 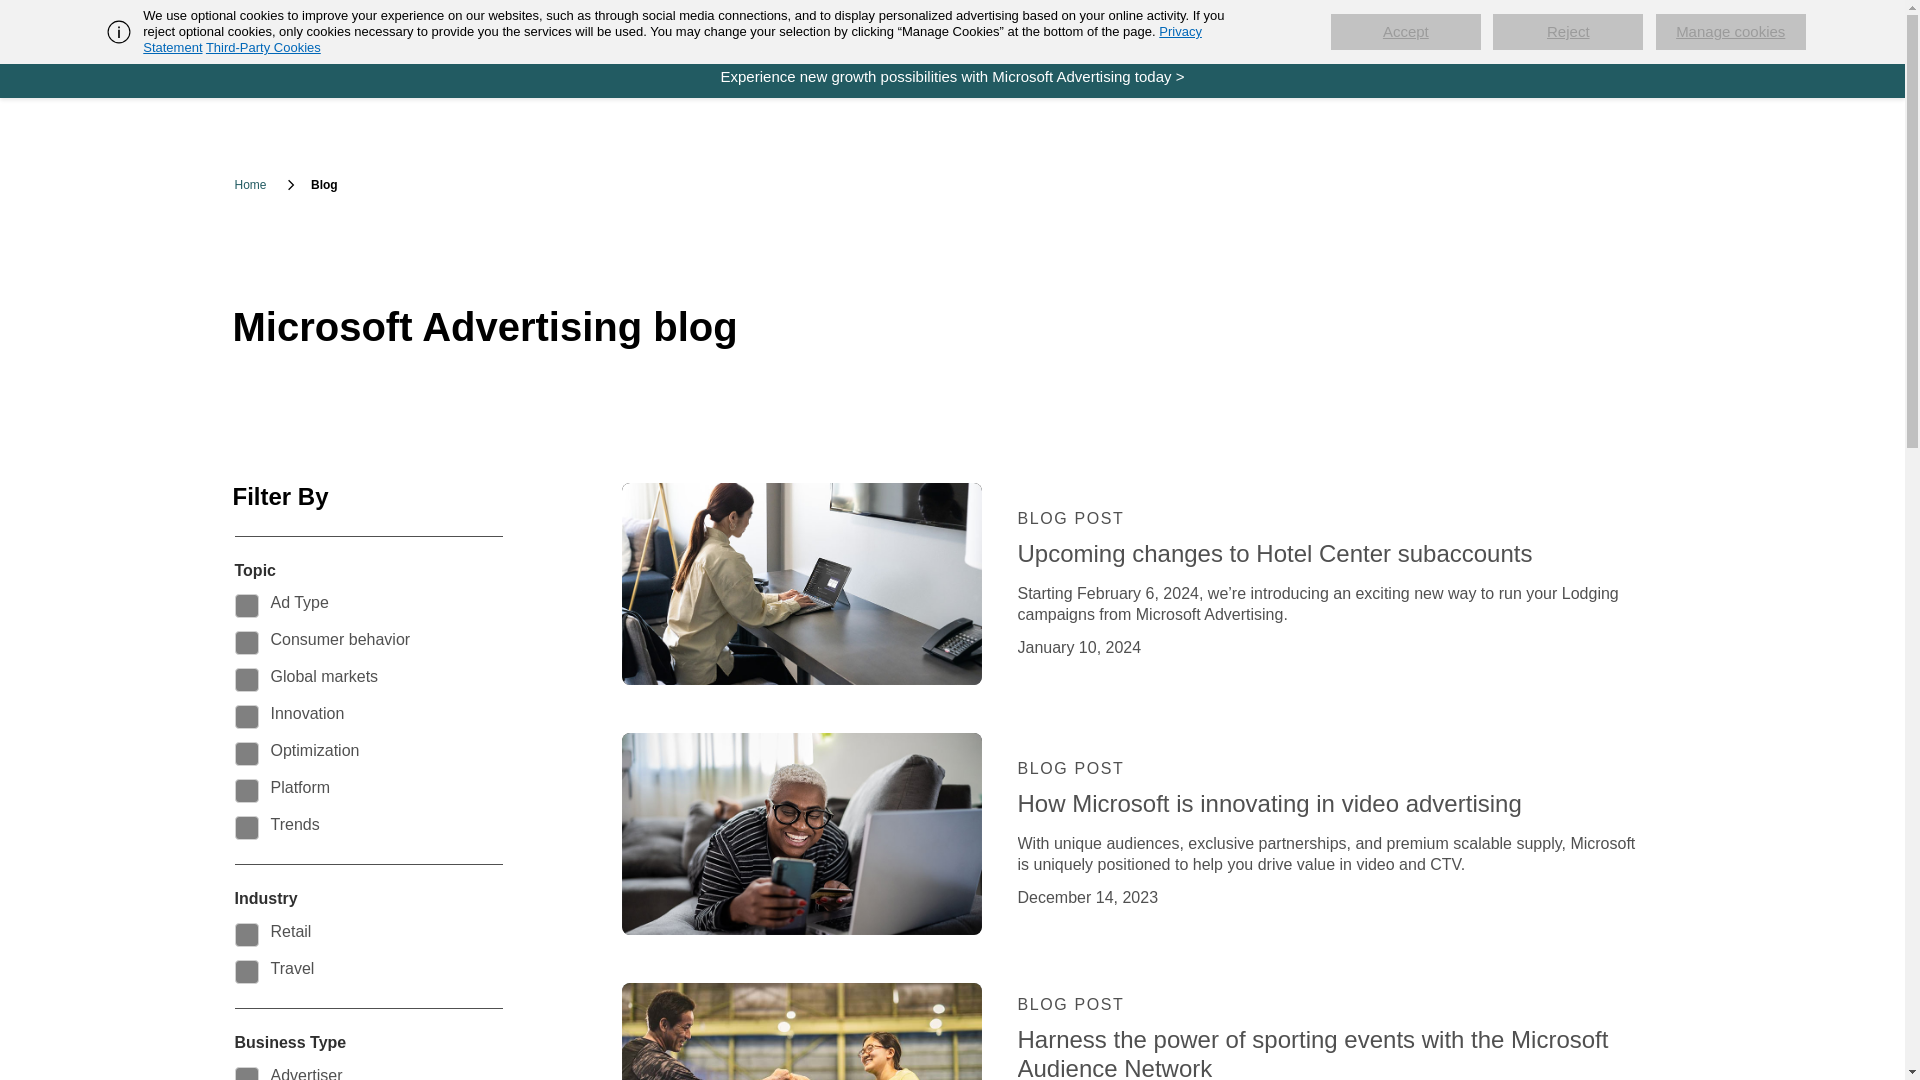 I want to click on Microsoft, so click(x=336, y=28).